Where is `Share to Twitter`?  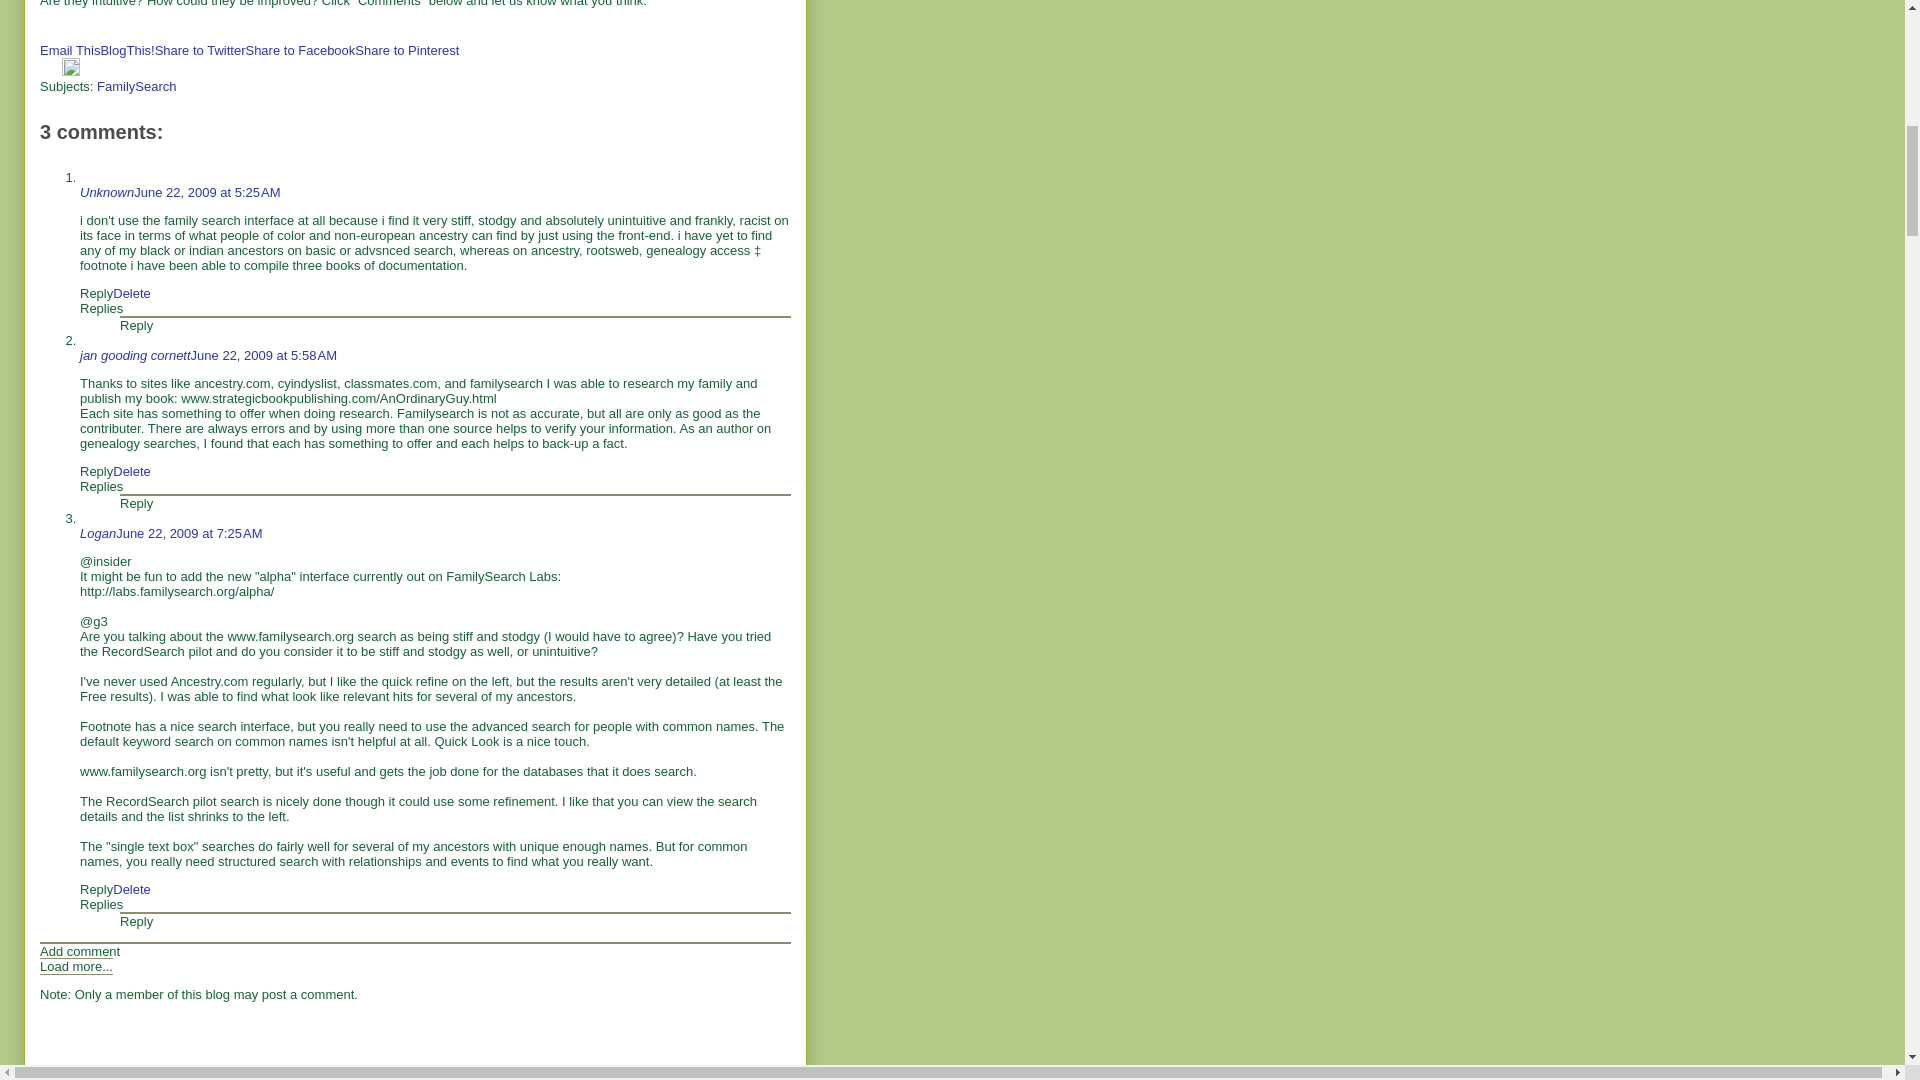
Share to Twitter is located at coordinates (200, 50).